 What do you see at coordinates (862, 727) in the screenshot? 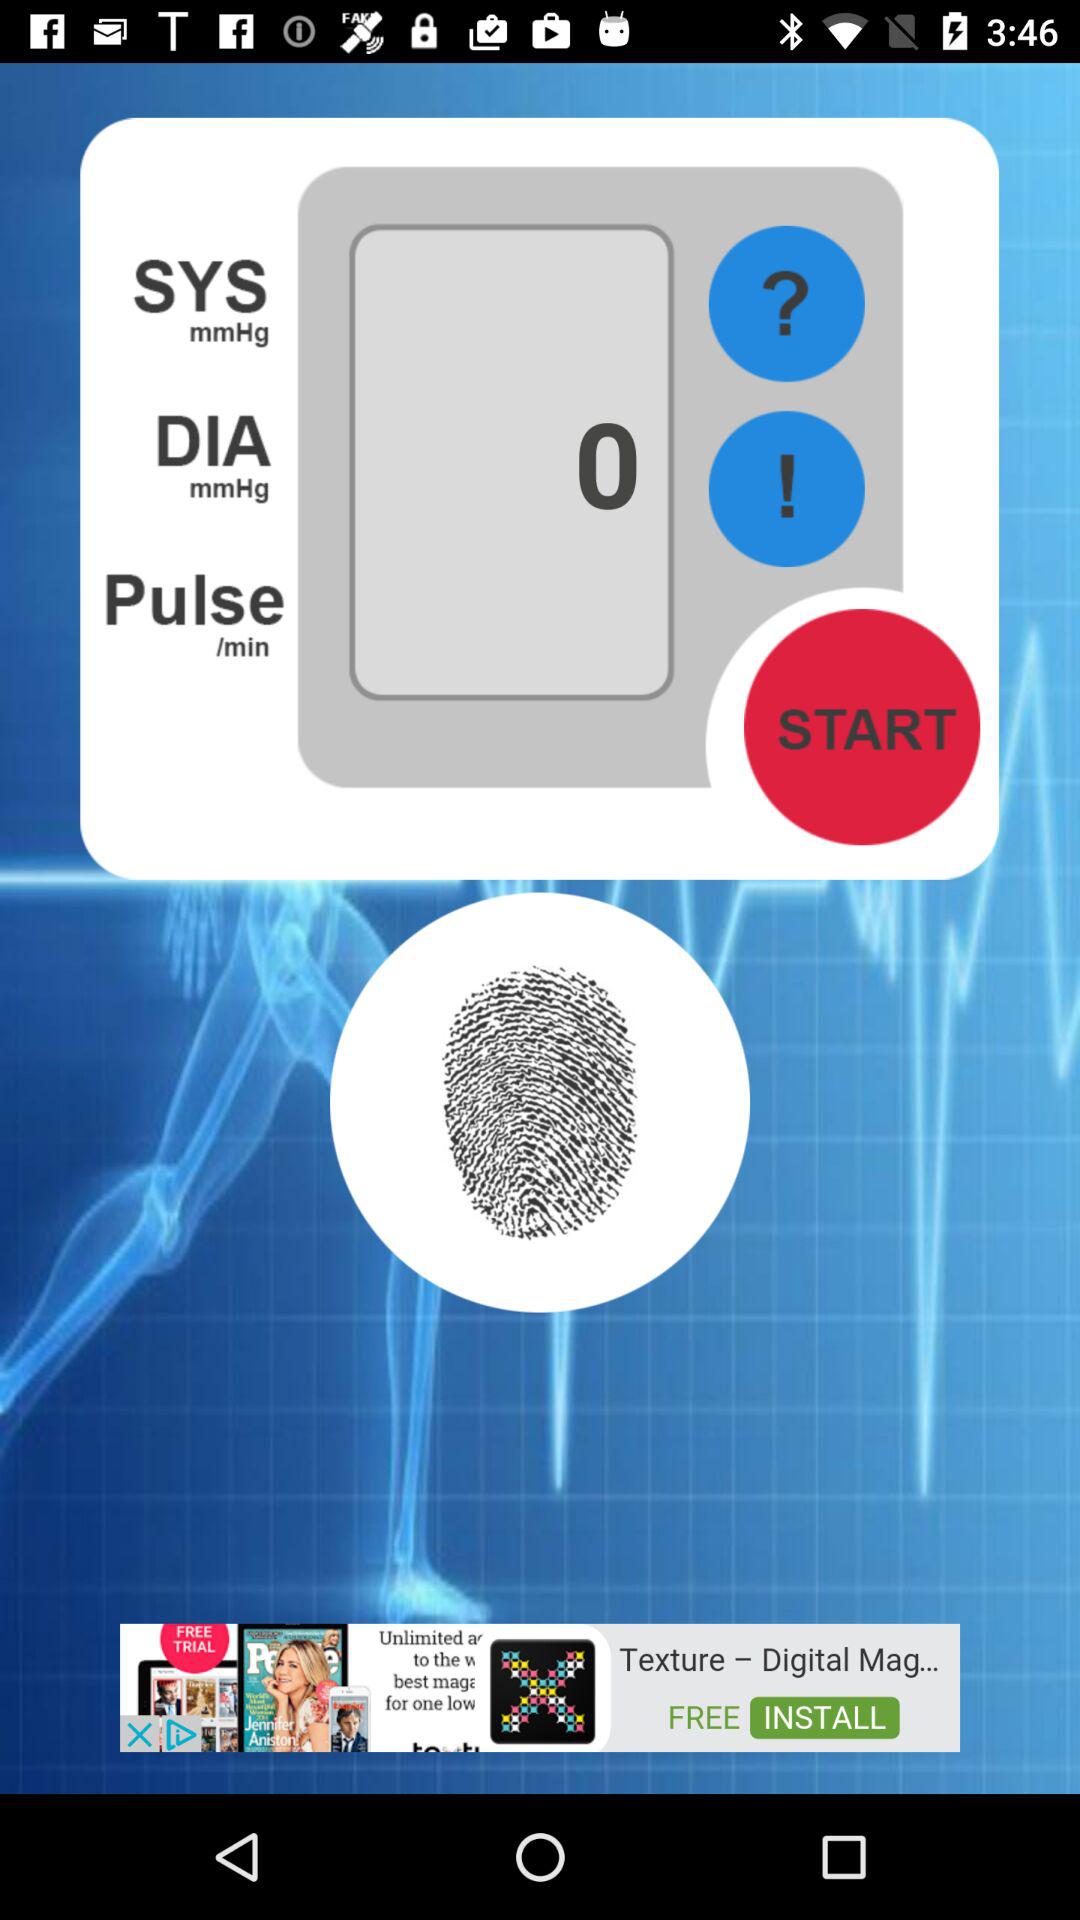
I see `to start the test` at bounding box center [862, 727].